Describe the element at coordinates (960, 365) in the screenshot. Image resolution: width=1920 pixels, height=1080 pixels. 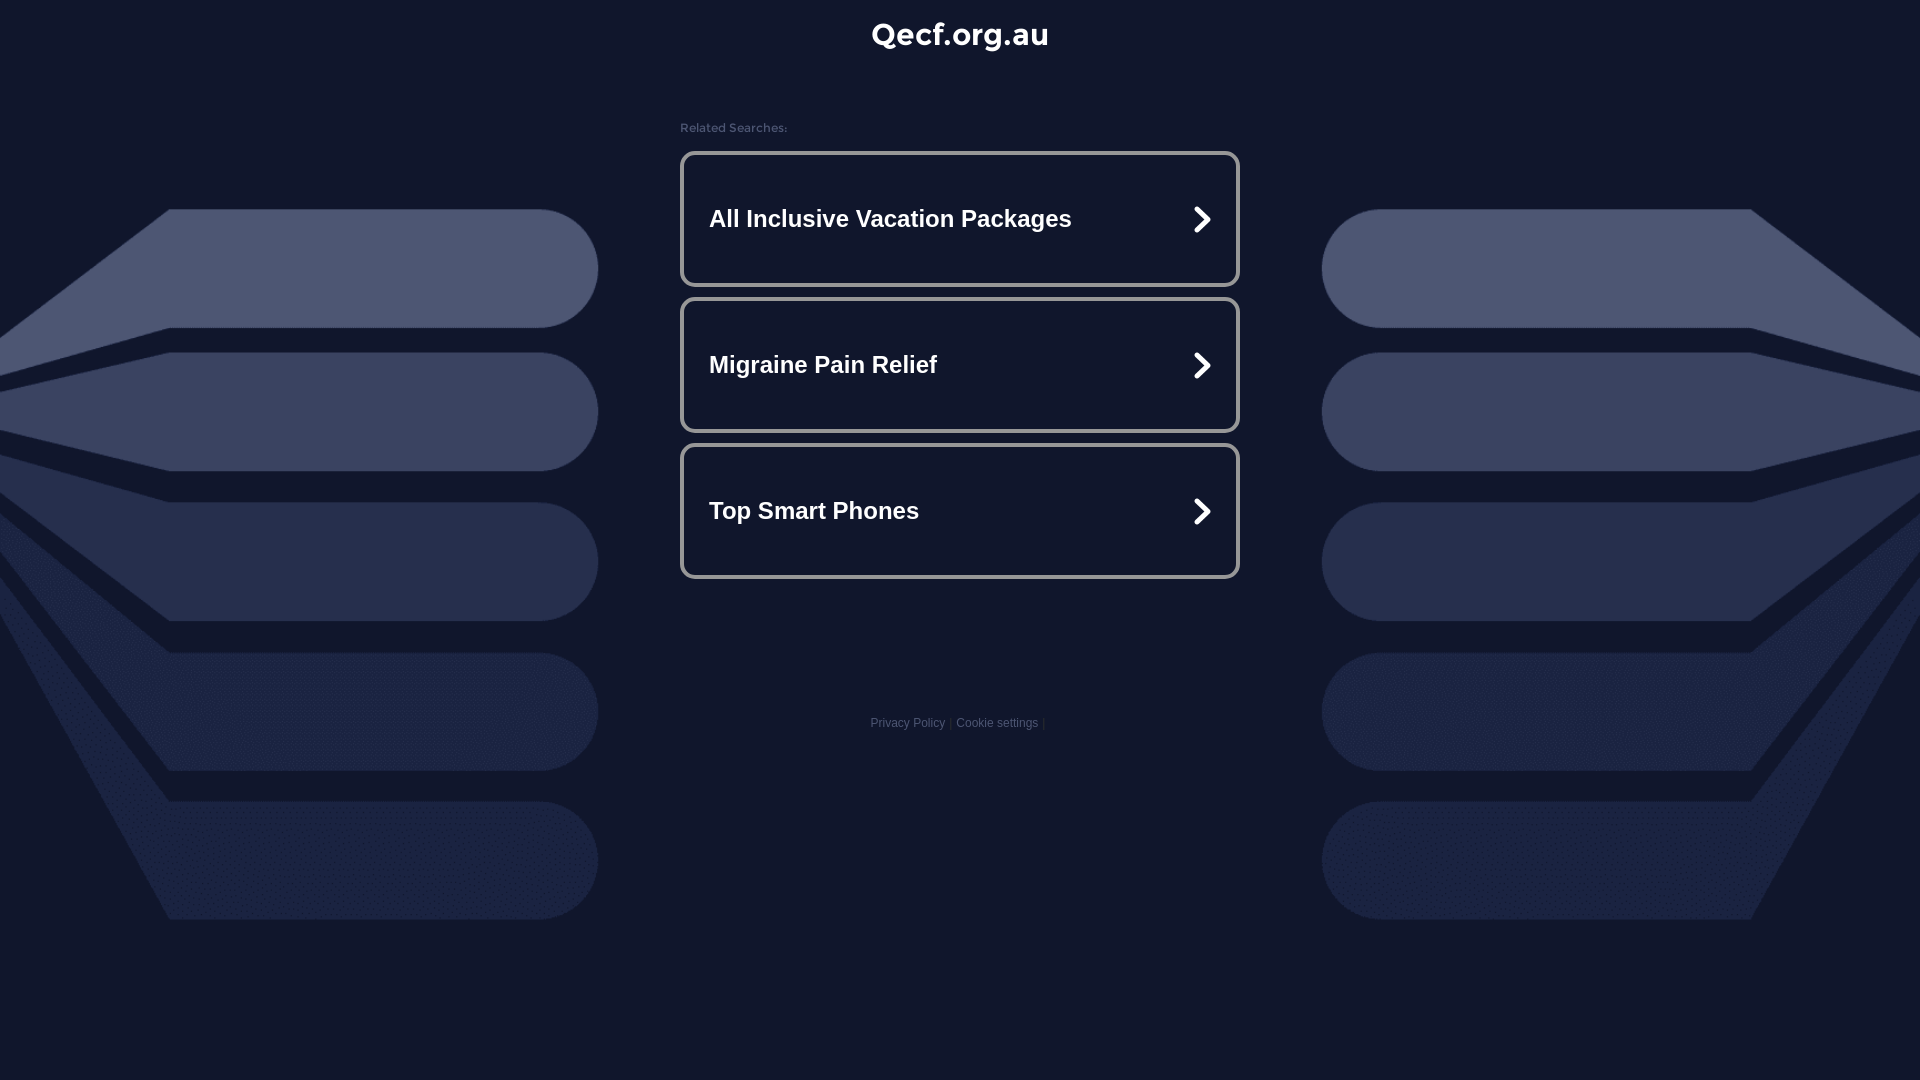
I see `Migraine Pain Relief` at that location.